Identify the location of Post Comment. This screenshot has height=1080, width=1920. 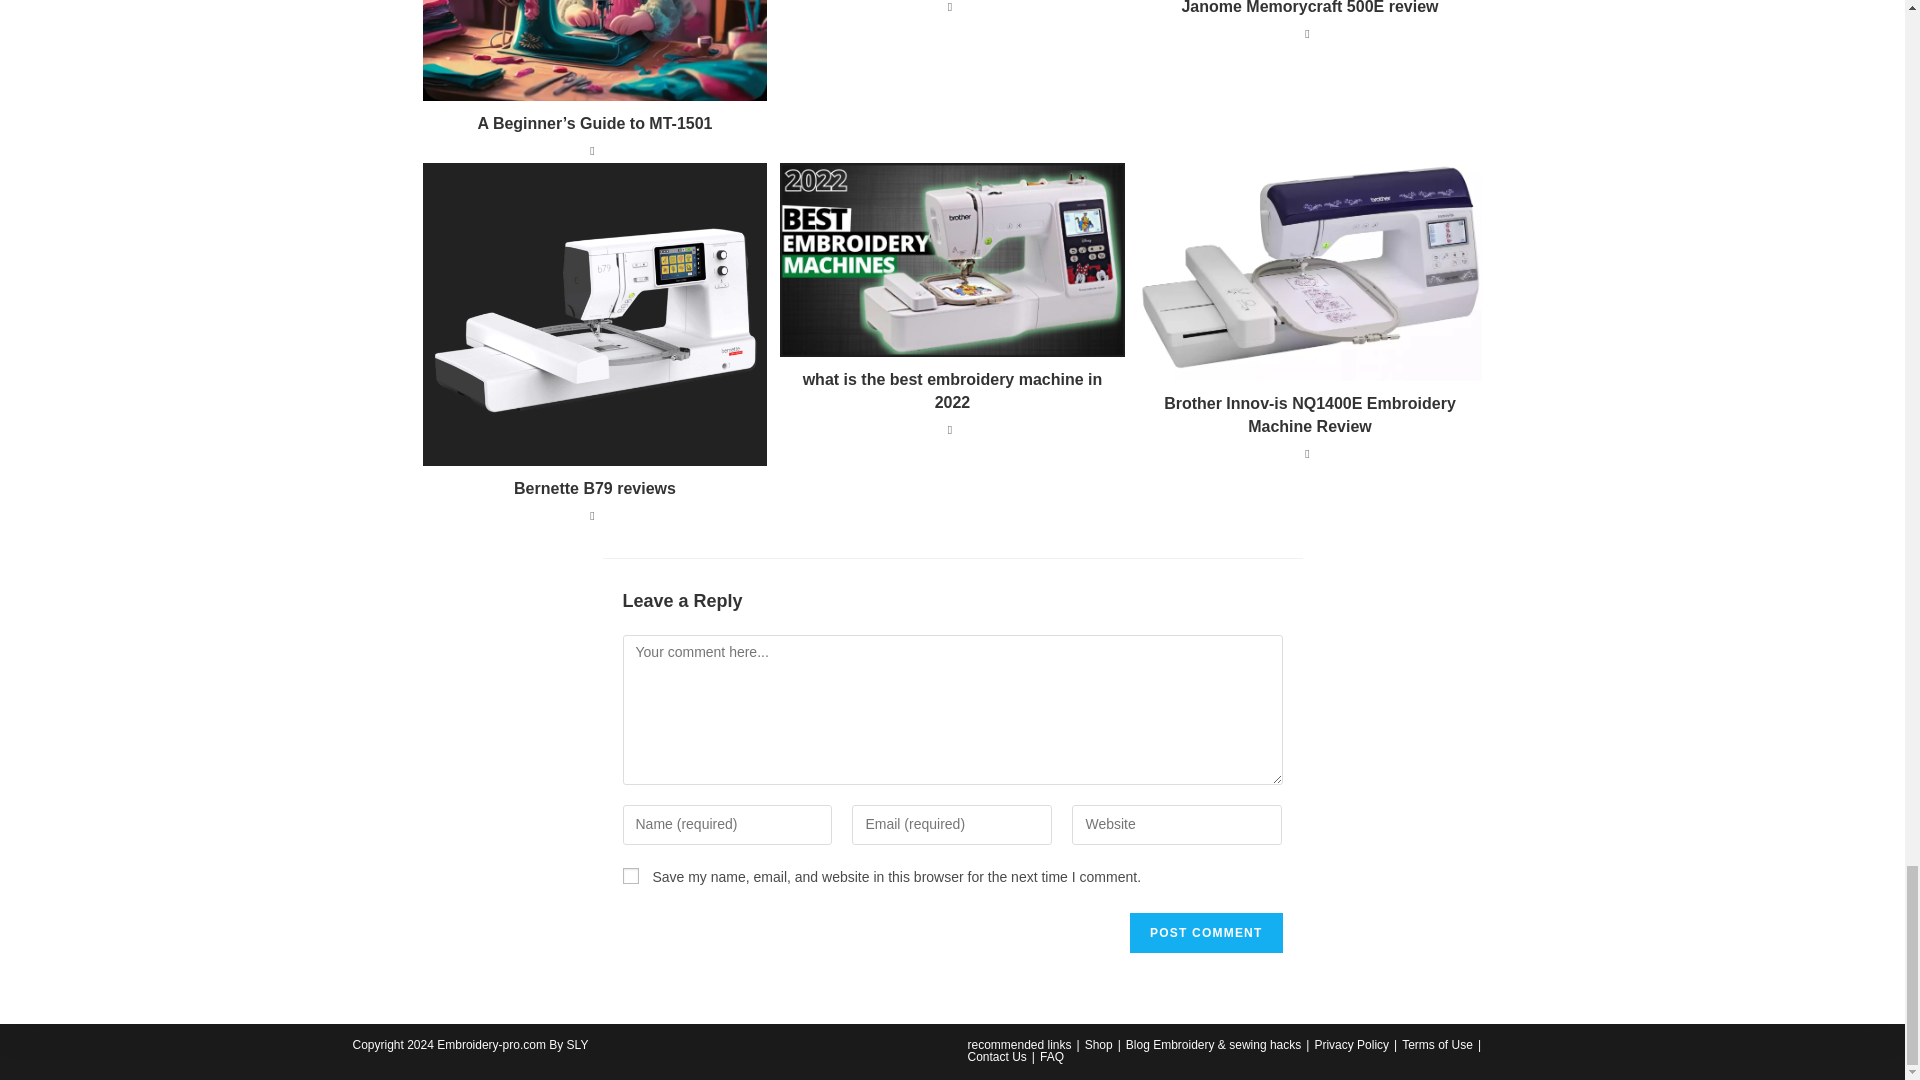
(1206, 932).